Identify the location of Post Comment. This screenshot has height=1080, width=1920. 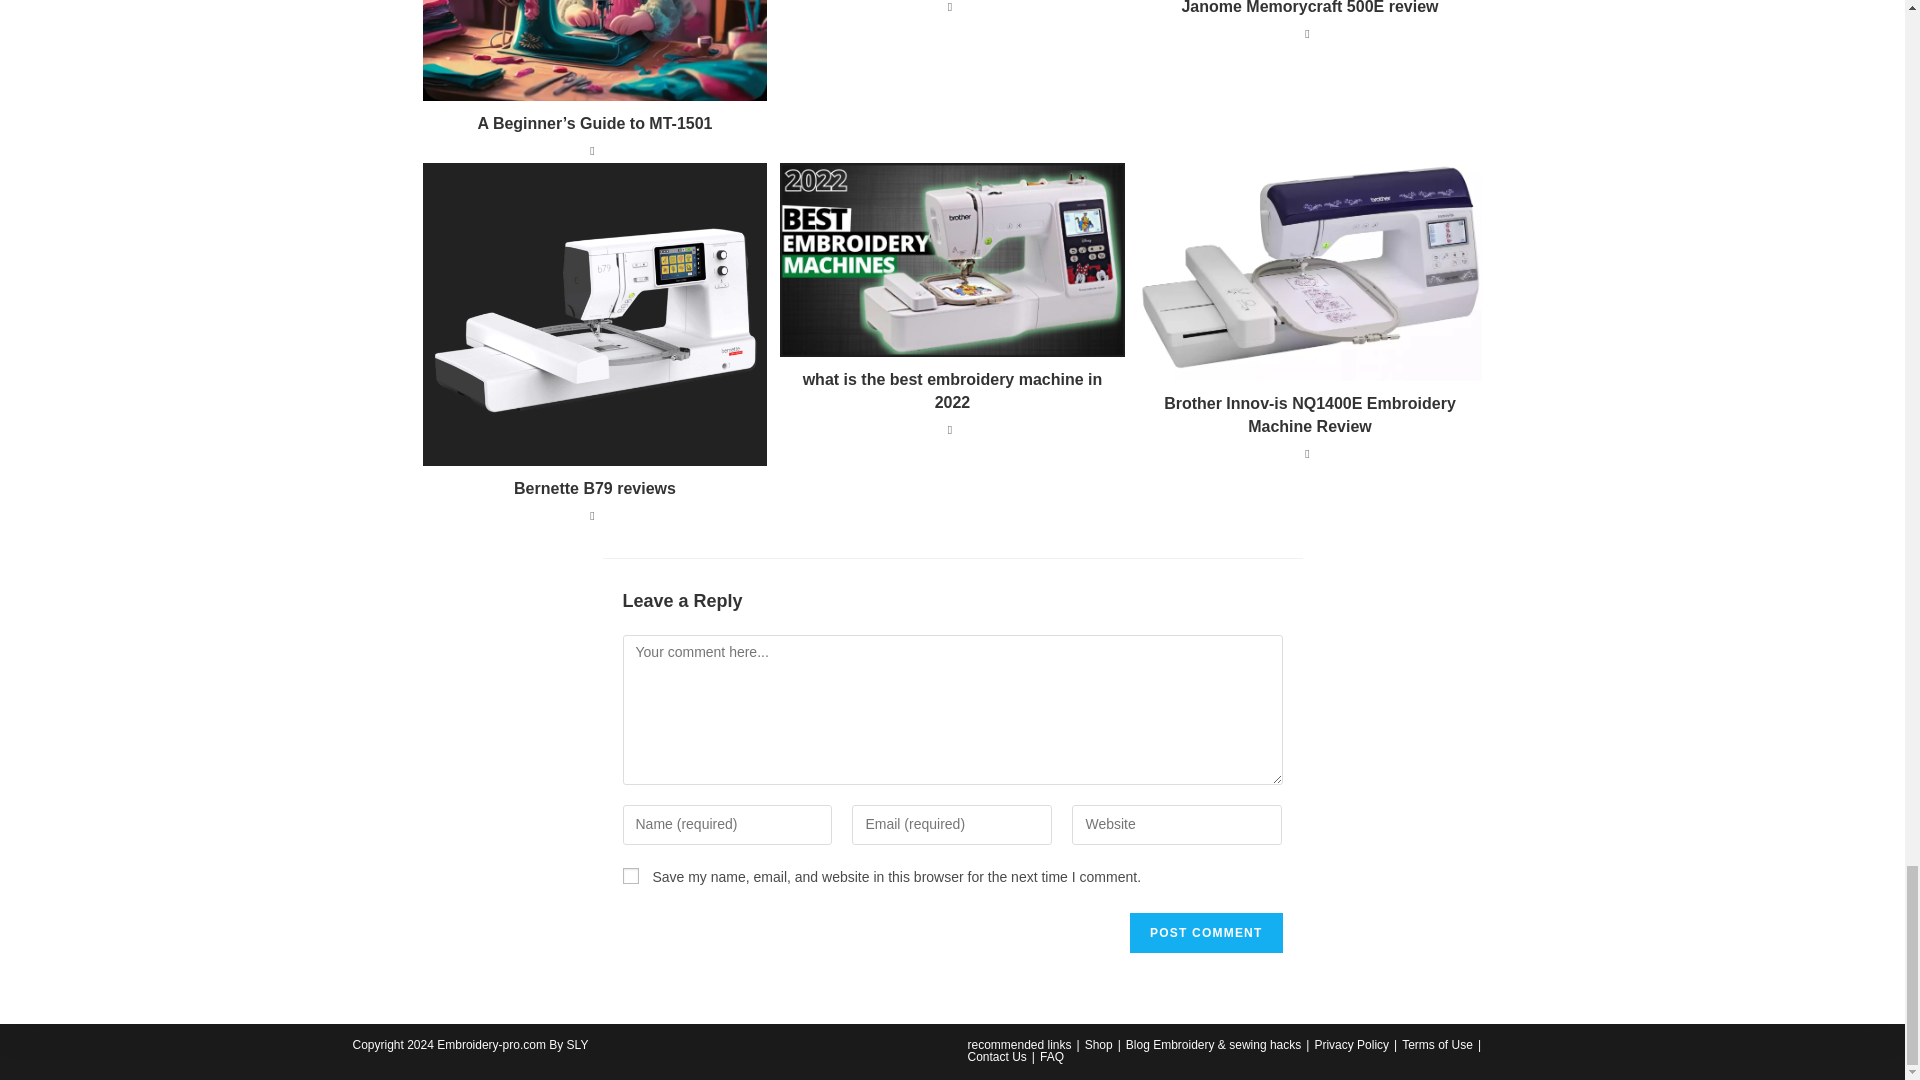
(1206, 932).